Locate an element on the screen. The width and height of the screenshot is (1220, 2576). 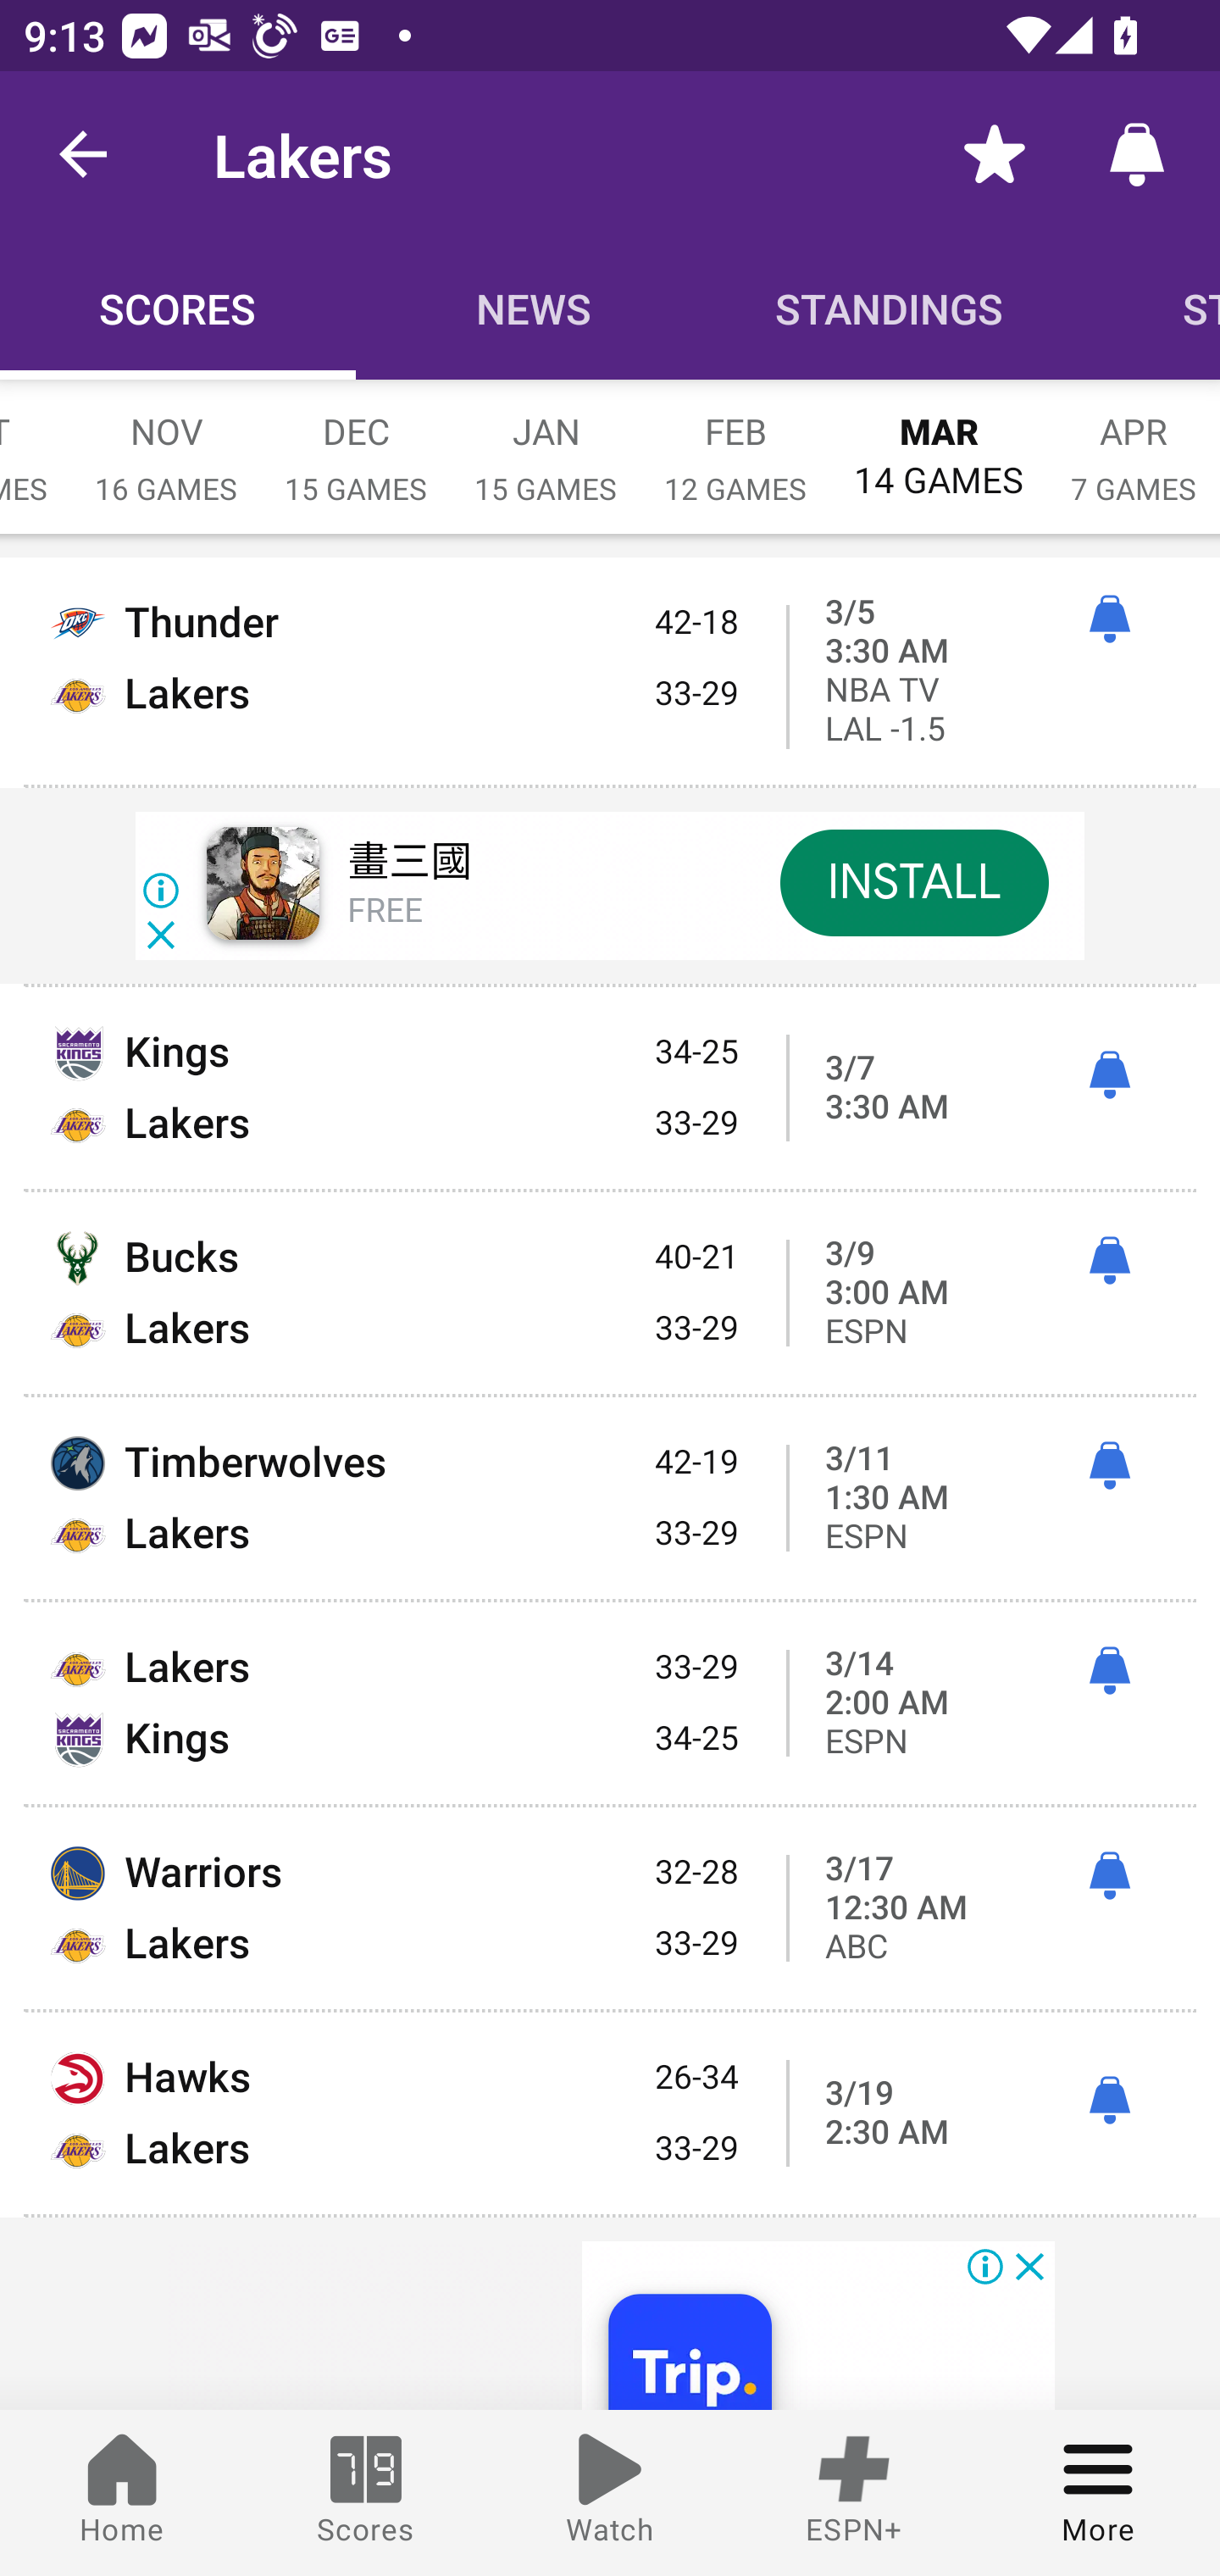
ì is located at coordinates (1109, 2101).